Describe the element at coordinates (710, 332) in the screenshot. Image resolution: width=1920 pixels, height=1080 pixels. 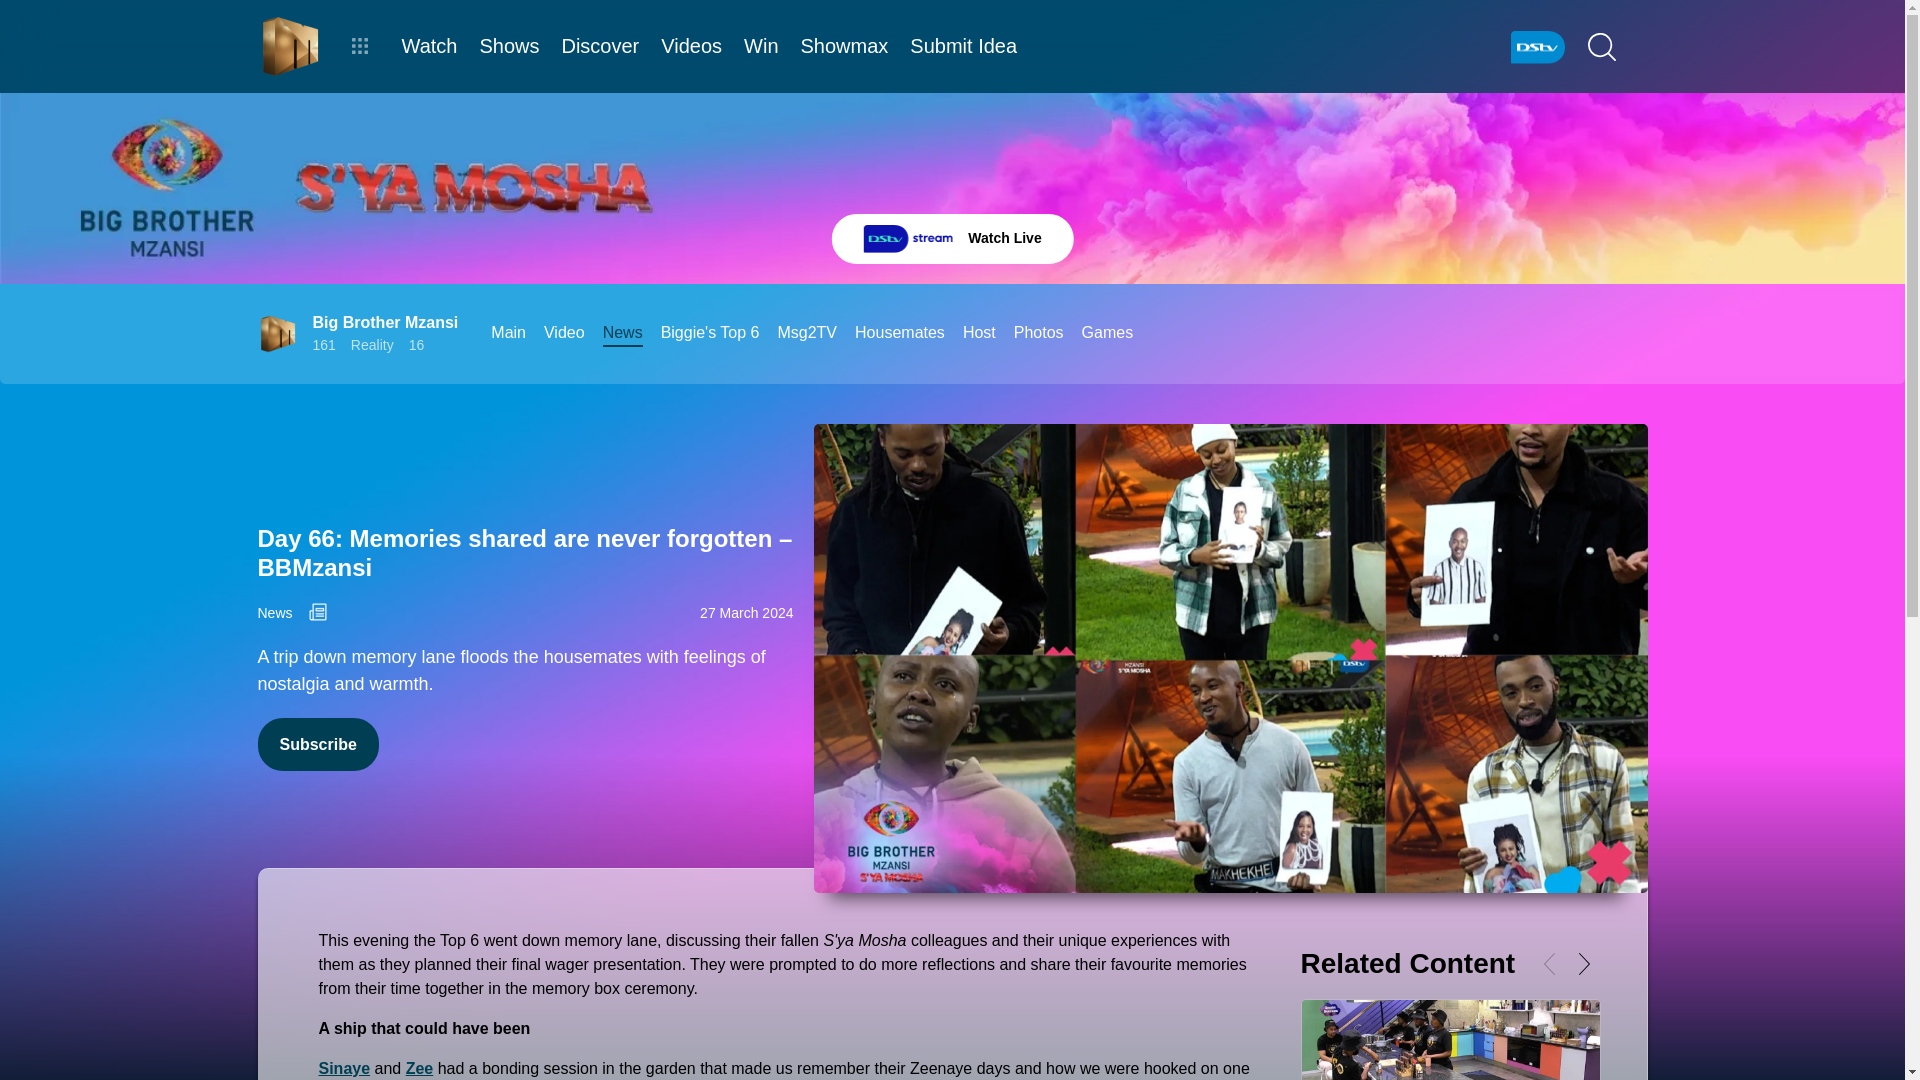
I see `Biggie's Top 6` at that location.